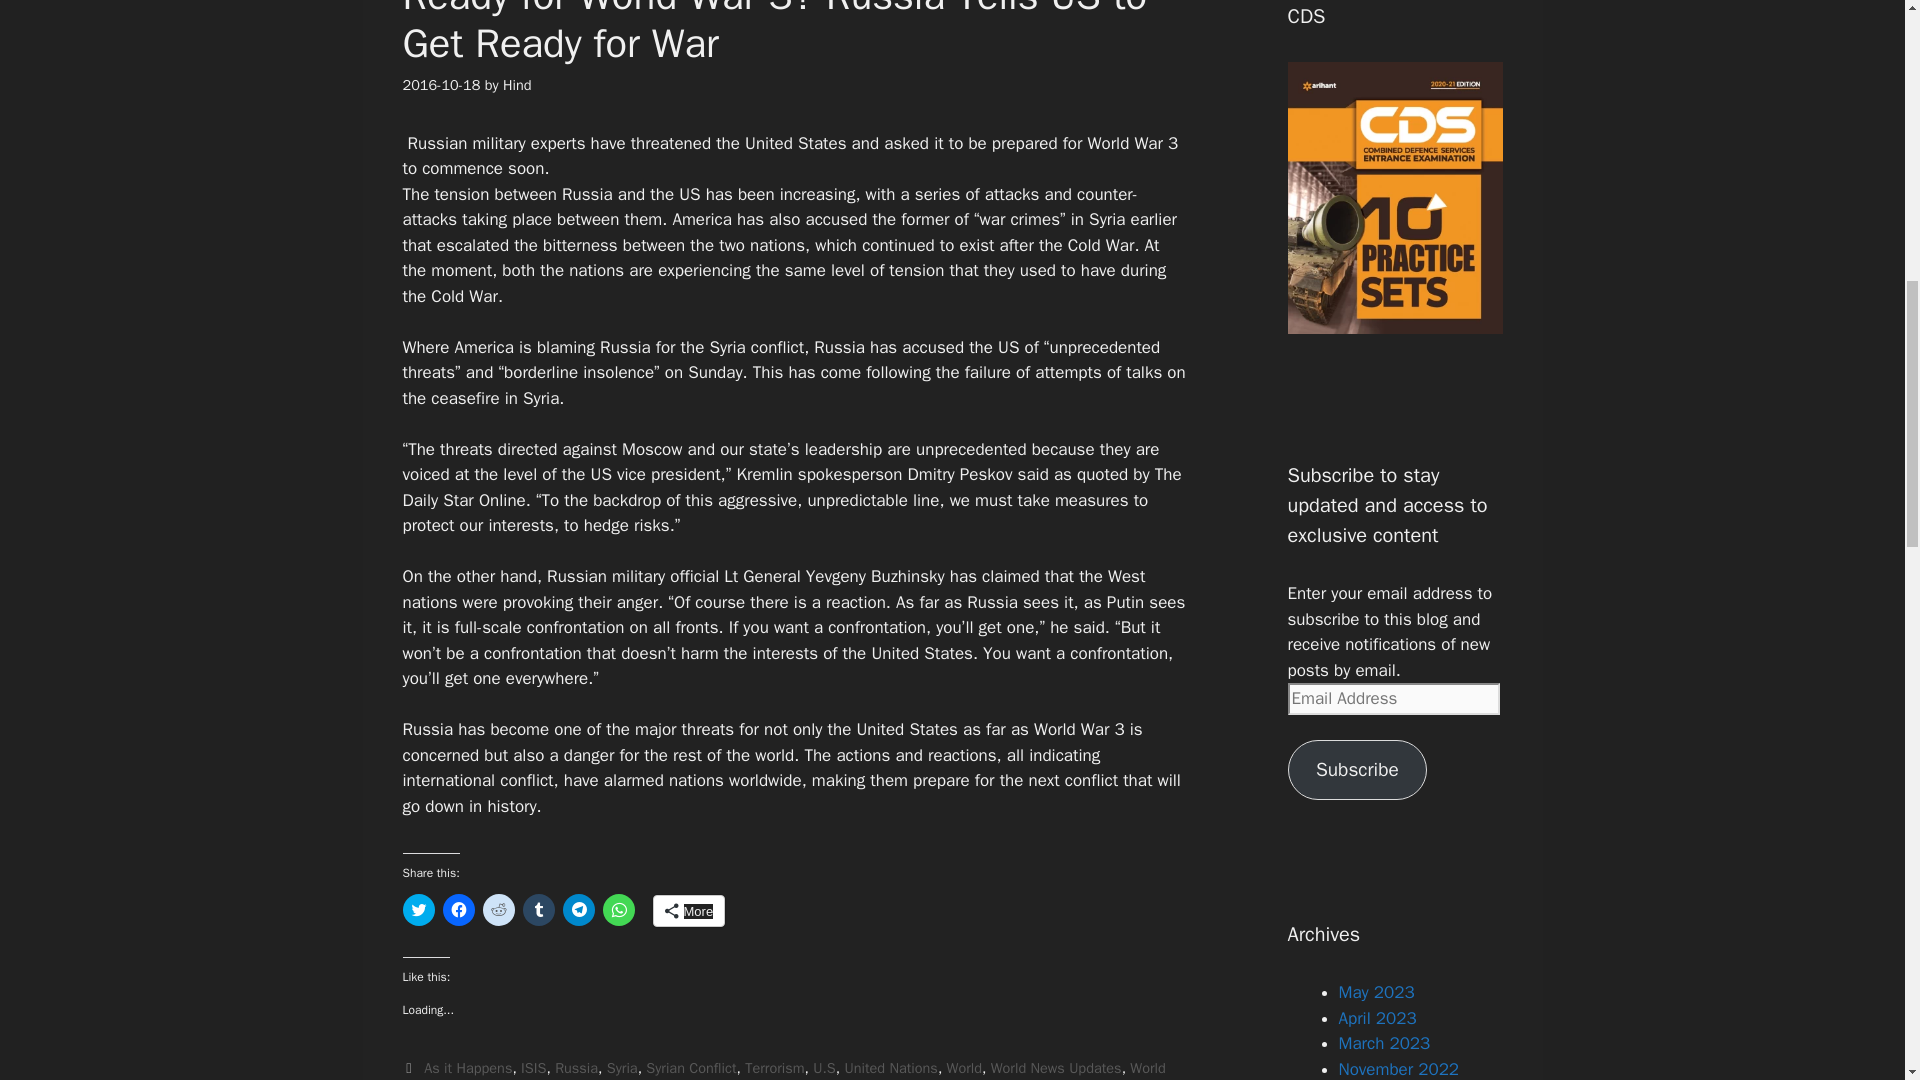 This screenshot has width=1920, height=1080. Describe the element at coordinates (688, 910) in the screenshot. I see `More` at that location.